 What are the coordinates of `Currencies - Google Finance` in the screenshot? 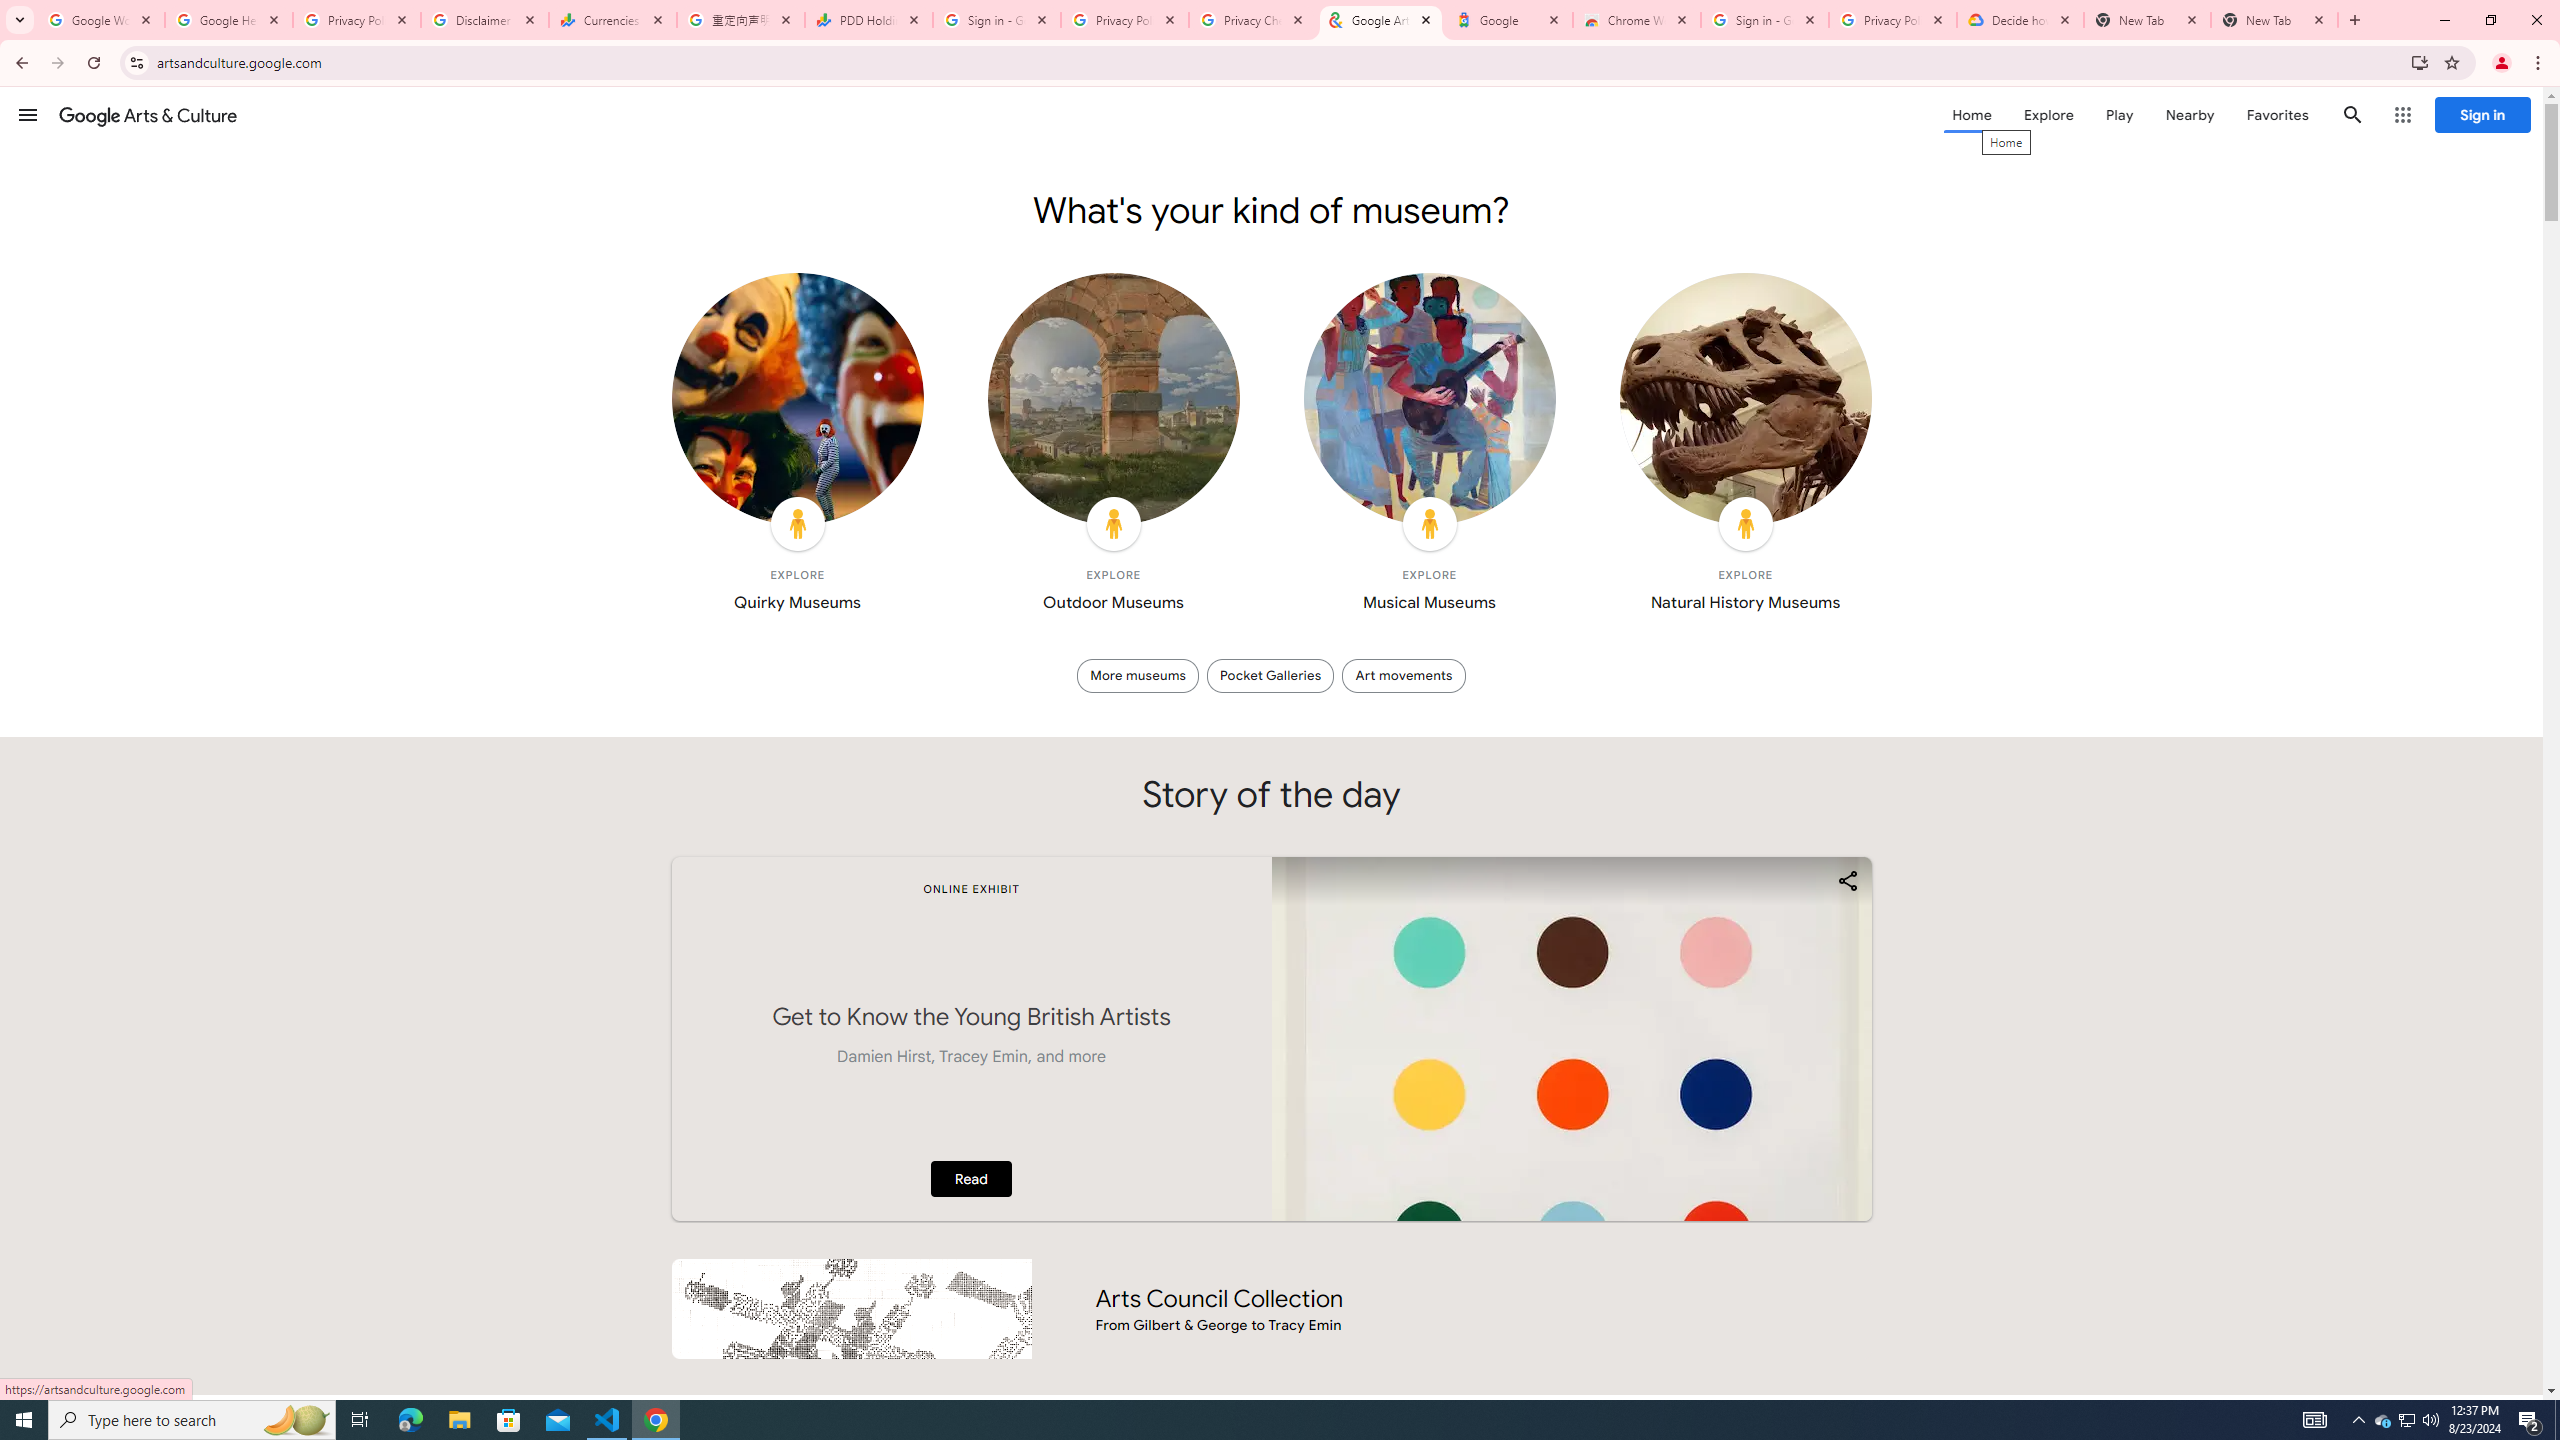 It's located at (613, 20).